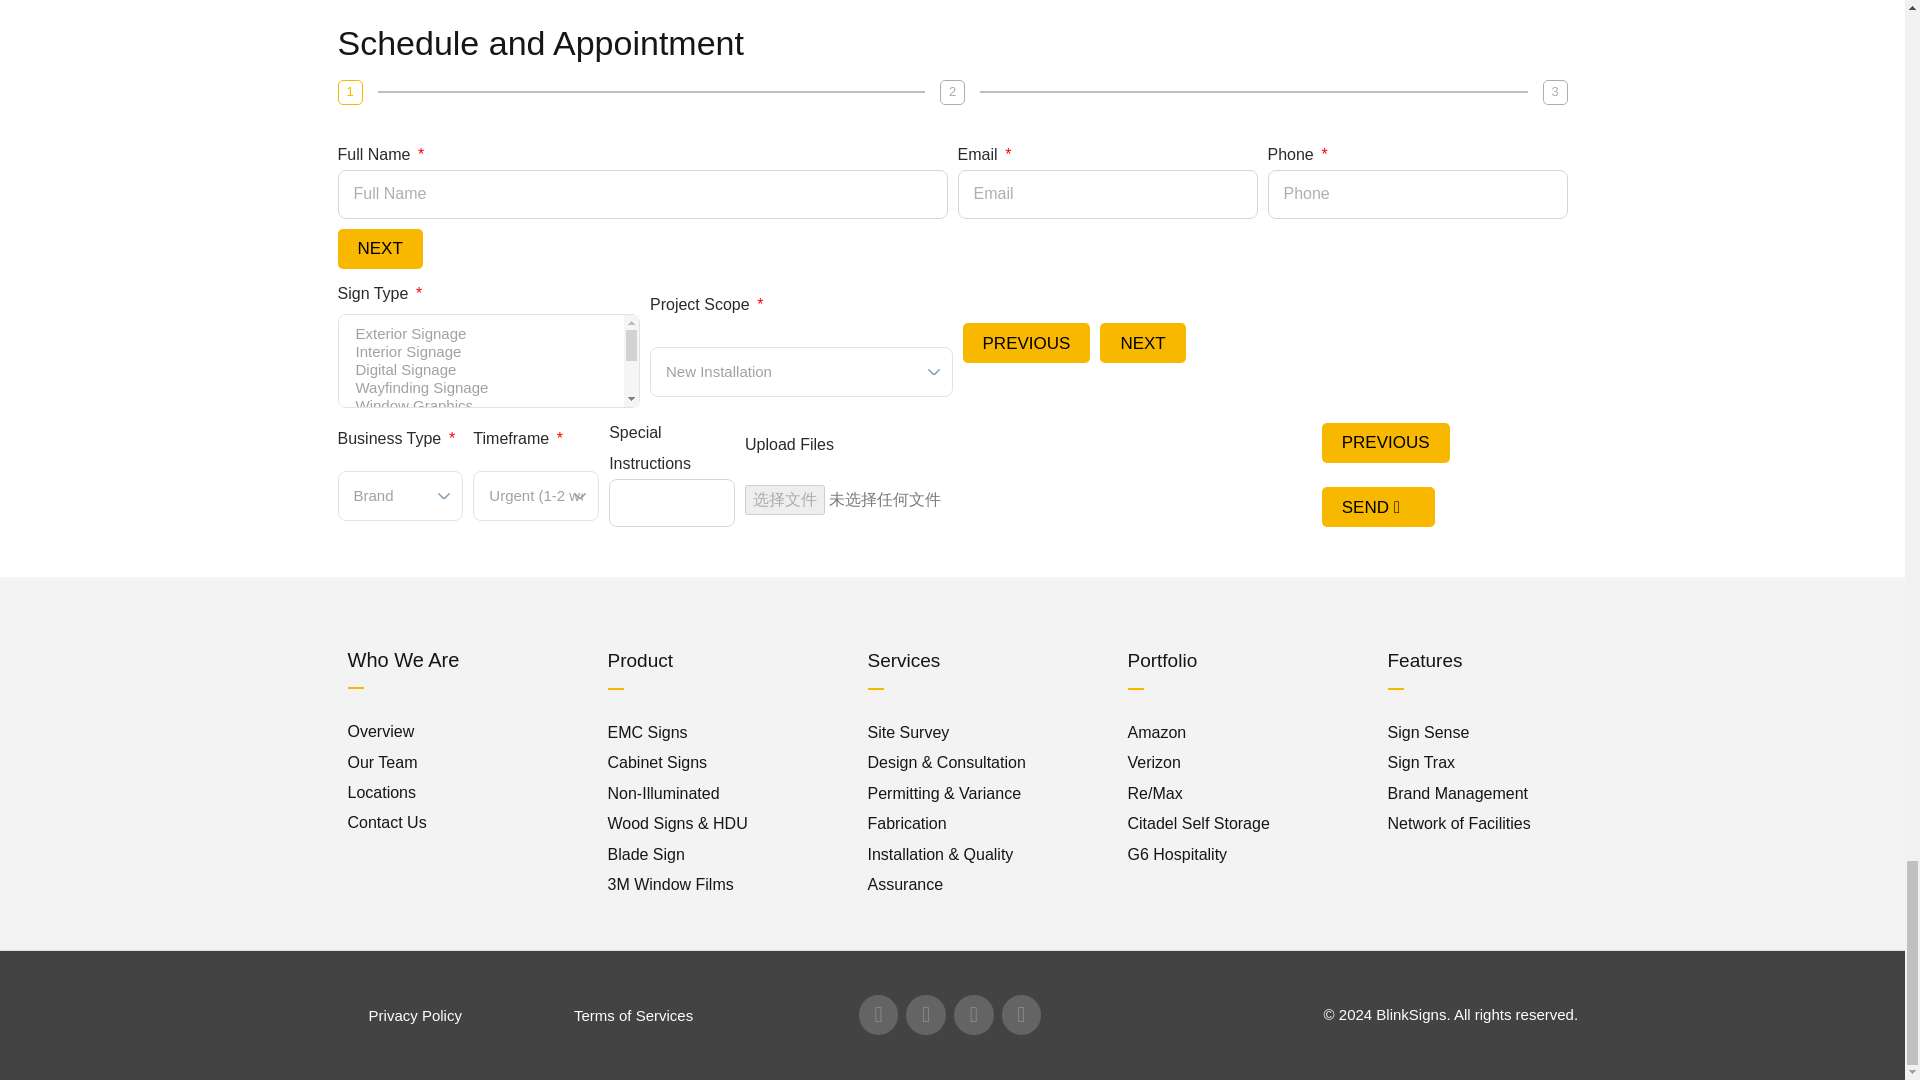 This screenshot has width=1920, height=1080. I want to click on SEND, so click(1378, 507).